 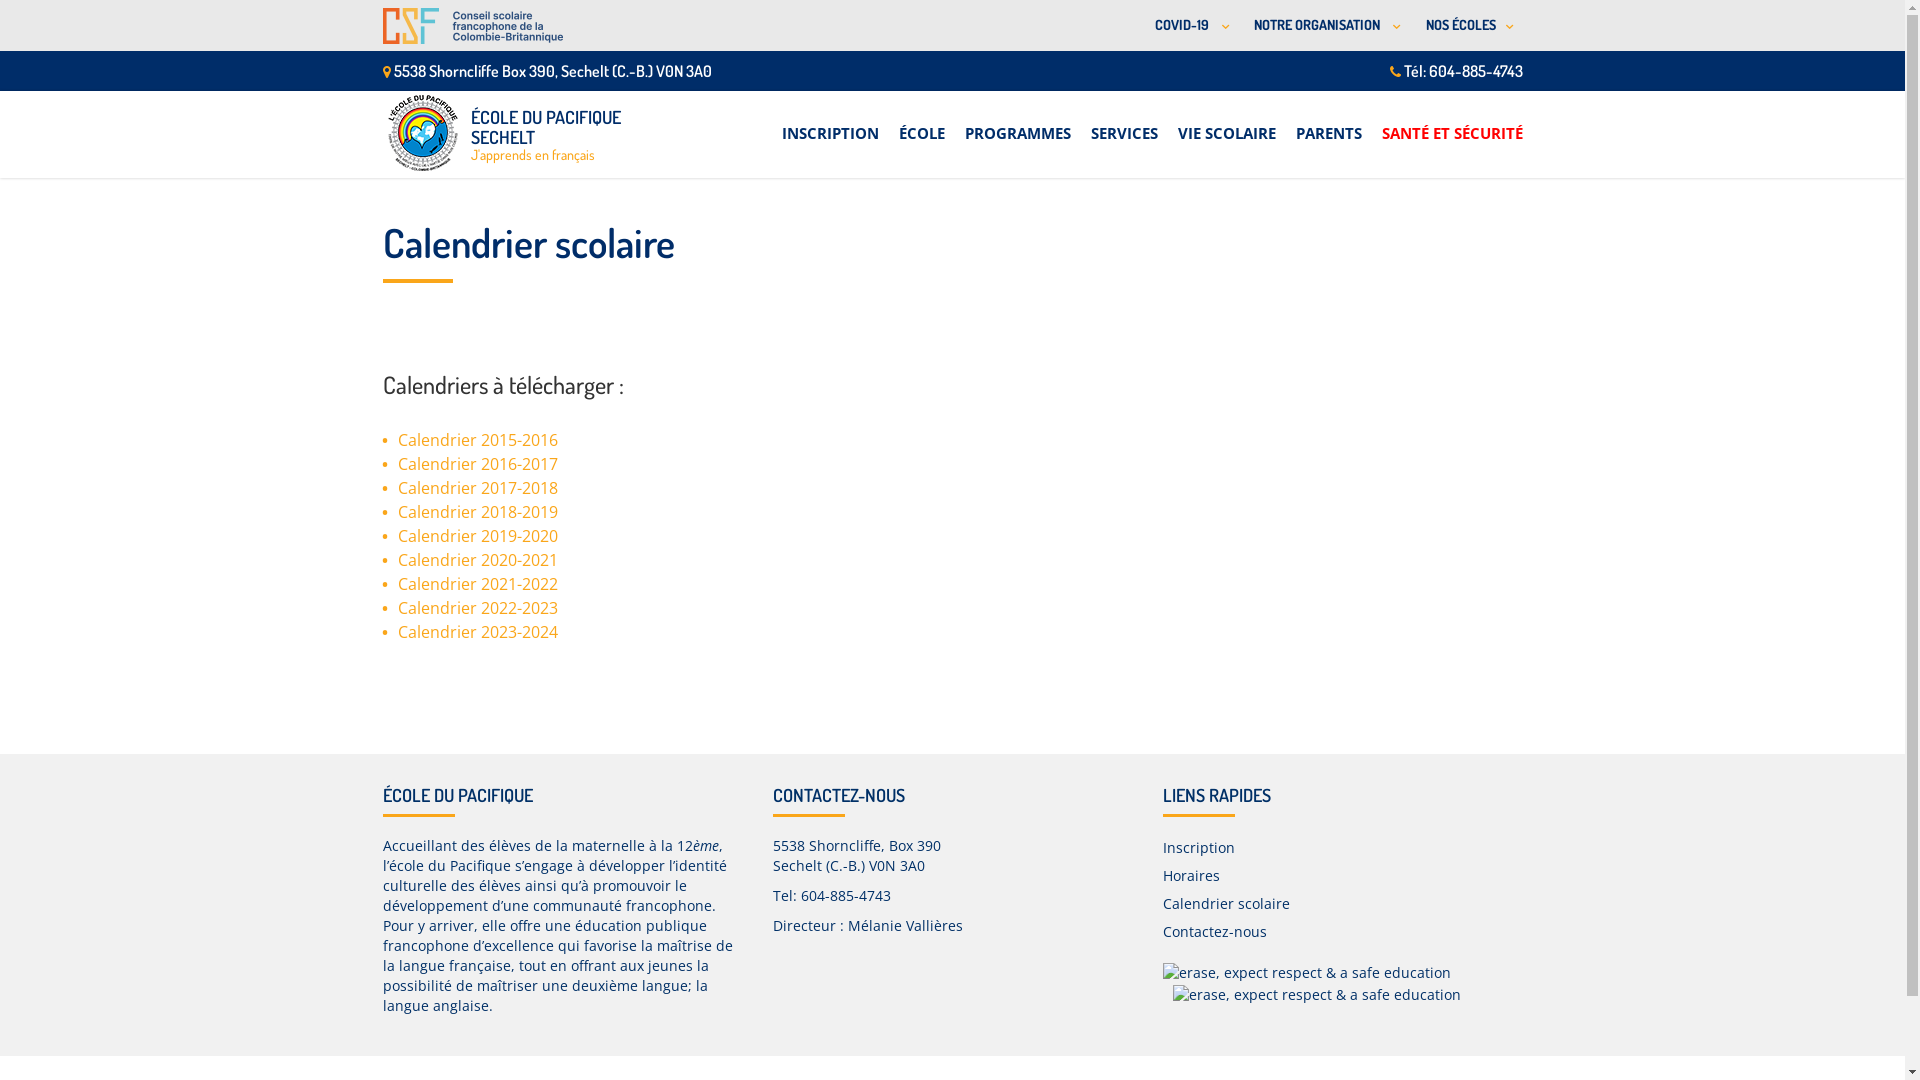 What do you see at coordinates (478, 536) in the screenshot?
I see `Calendrier 2019-2020` at bounding box center [478, 536].